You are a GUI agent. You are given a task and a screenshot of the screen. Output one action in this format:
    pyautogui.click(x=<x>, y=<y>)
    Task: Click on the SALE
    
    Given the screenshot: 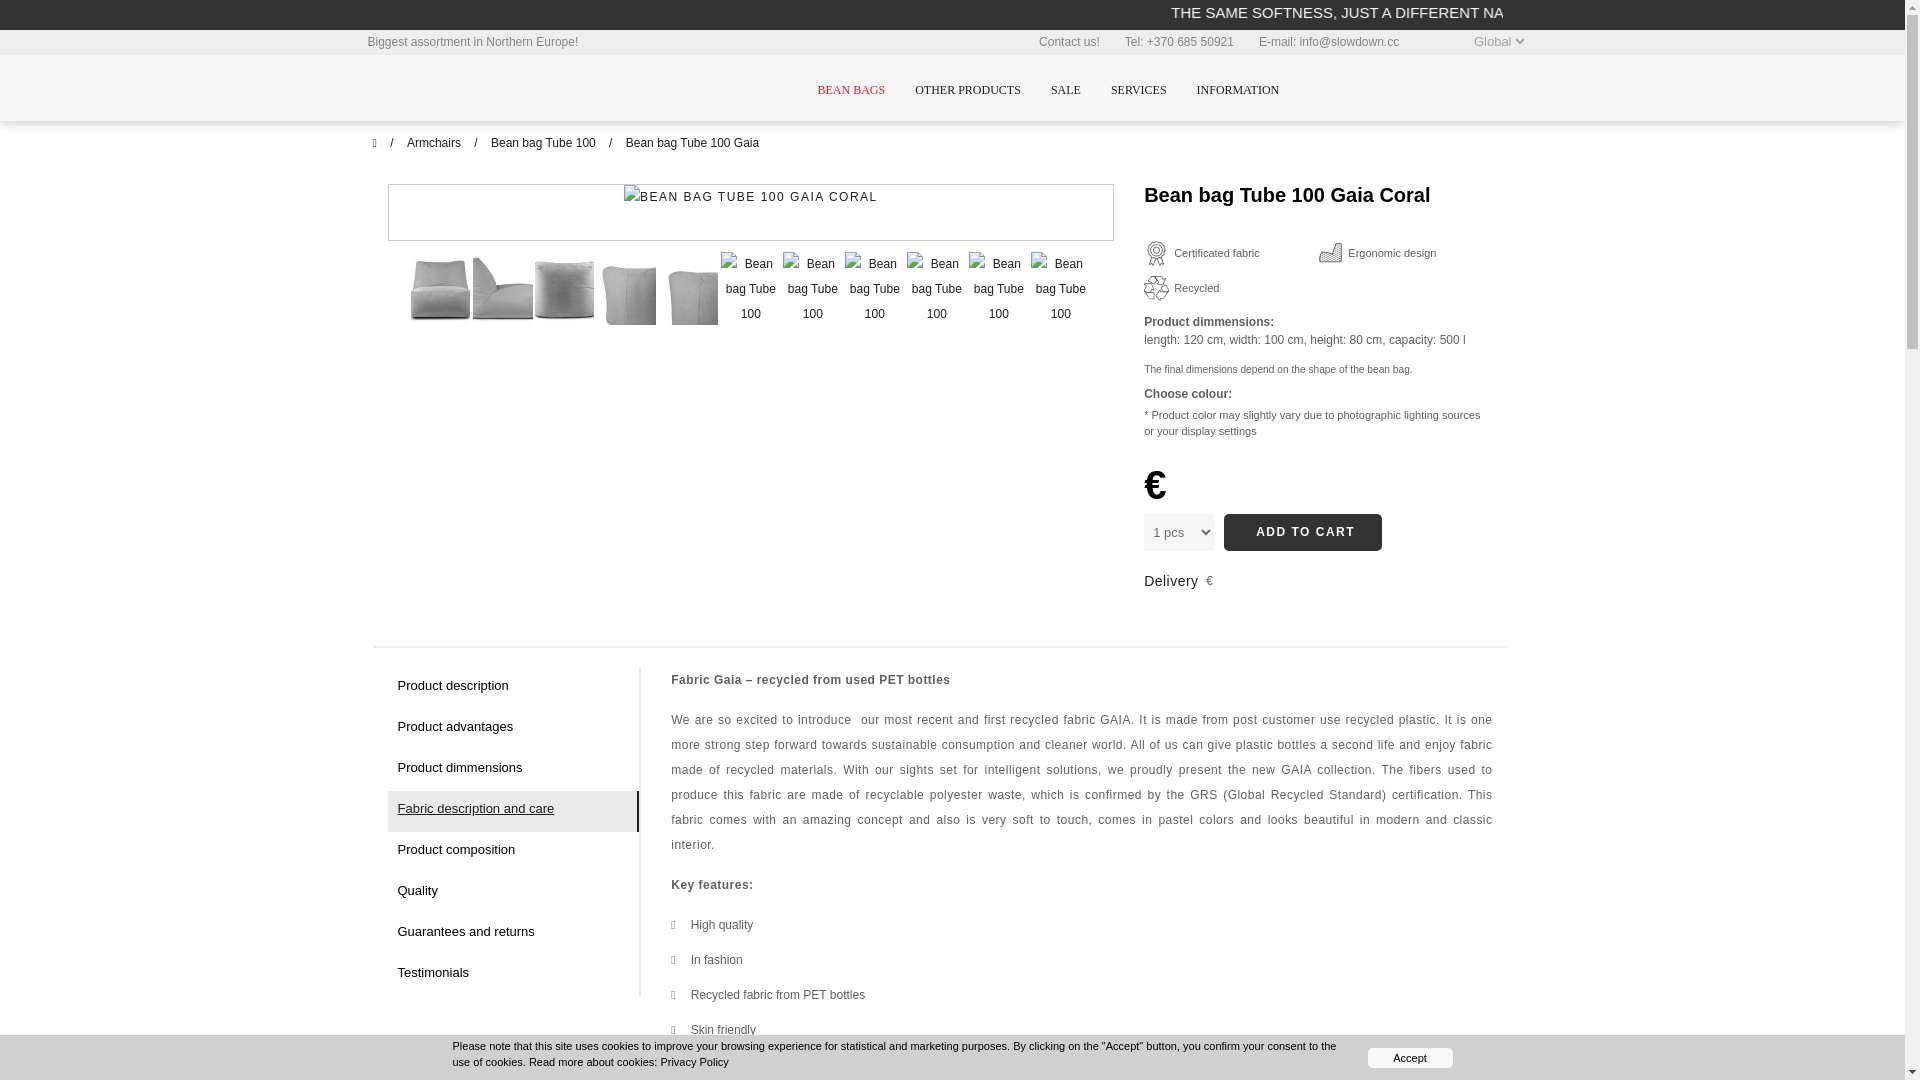 What is the action you would take?
    pyautogui.click(x=1066, y=90)
    